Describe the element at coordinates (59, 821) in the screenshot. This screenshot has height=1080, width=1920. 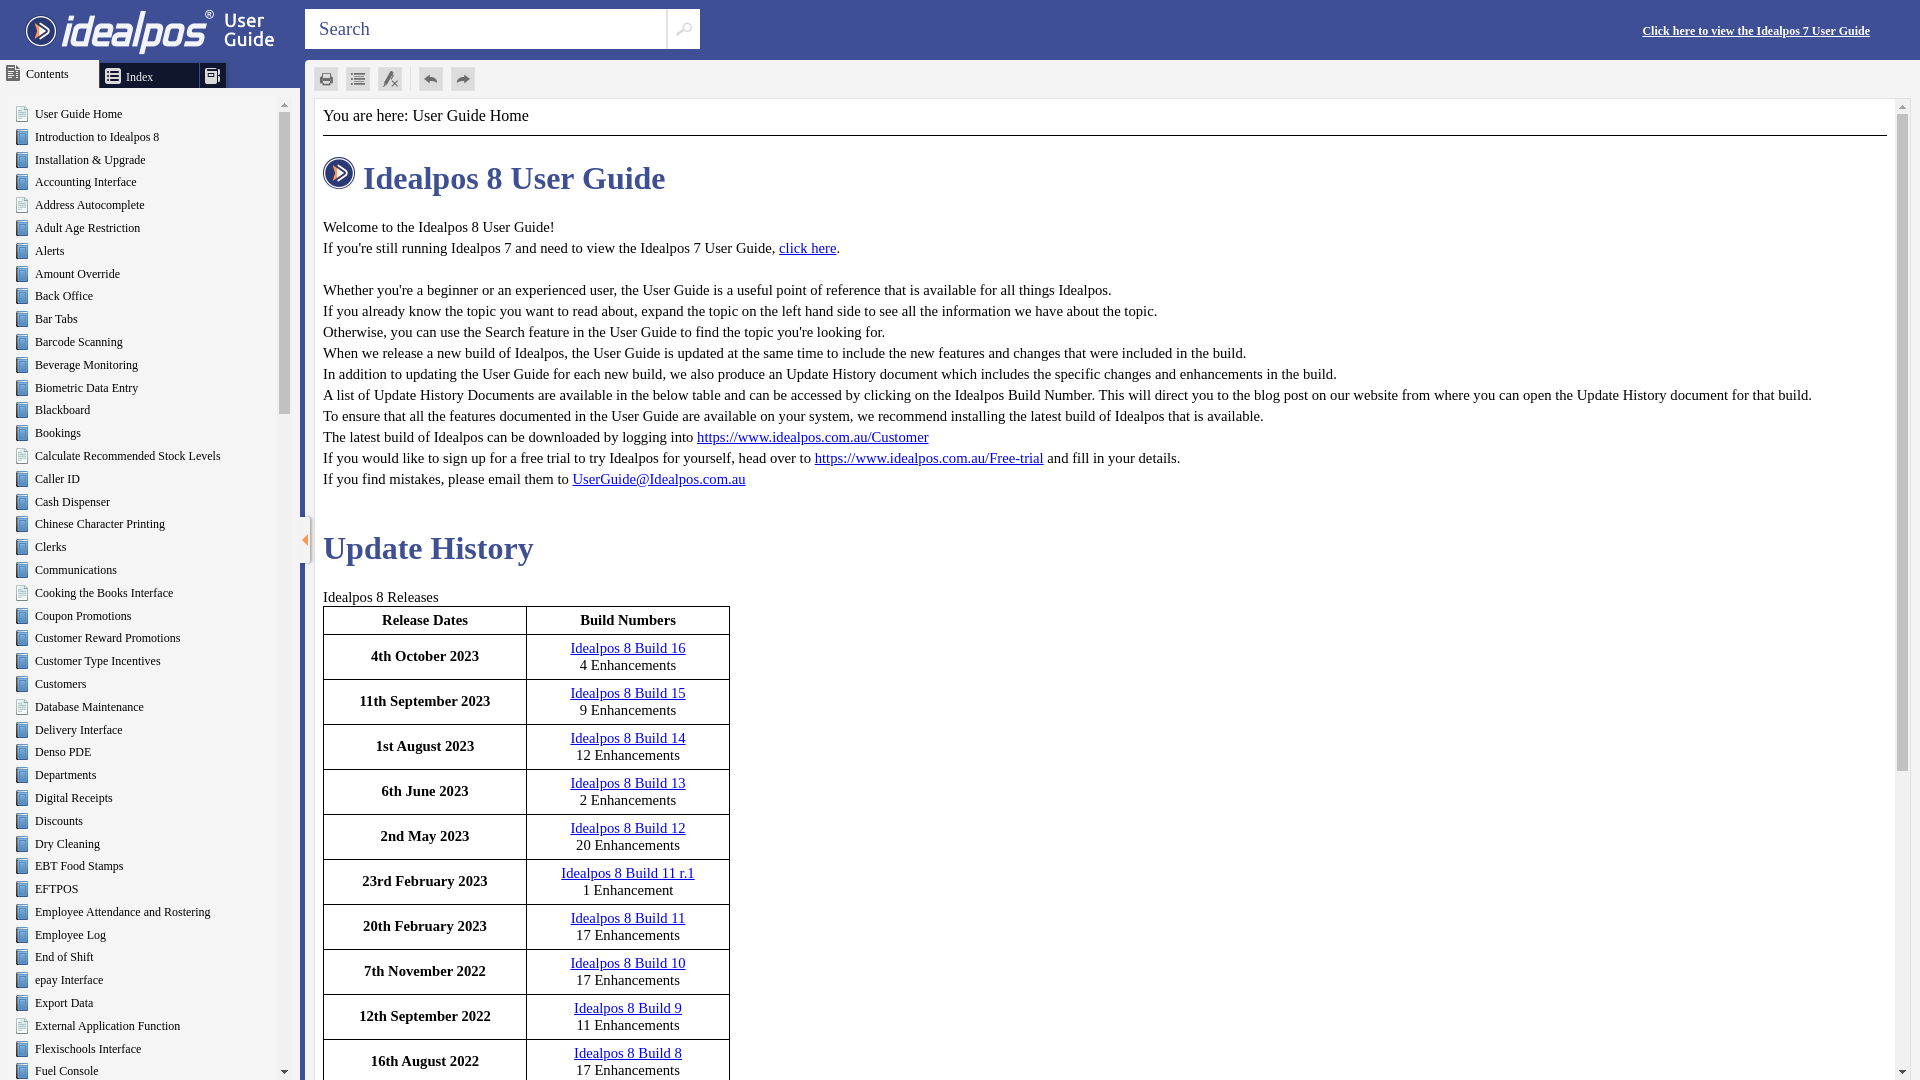
I see `Discounts` at that location.